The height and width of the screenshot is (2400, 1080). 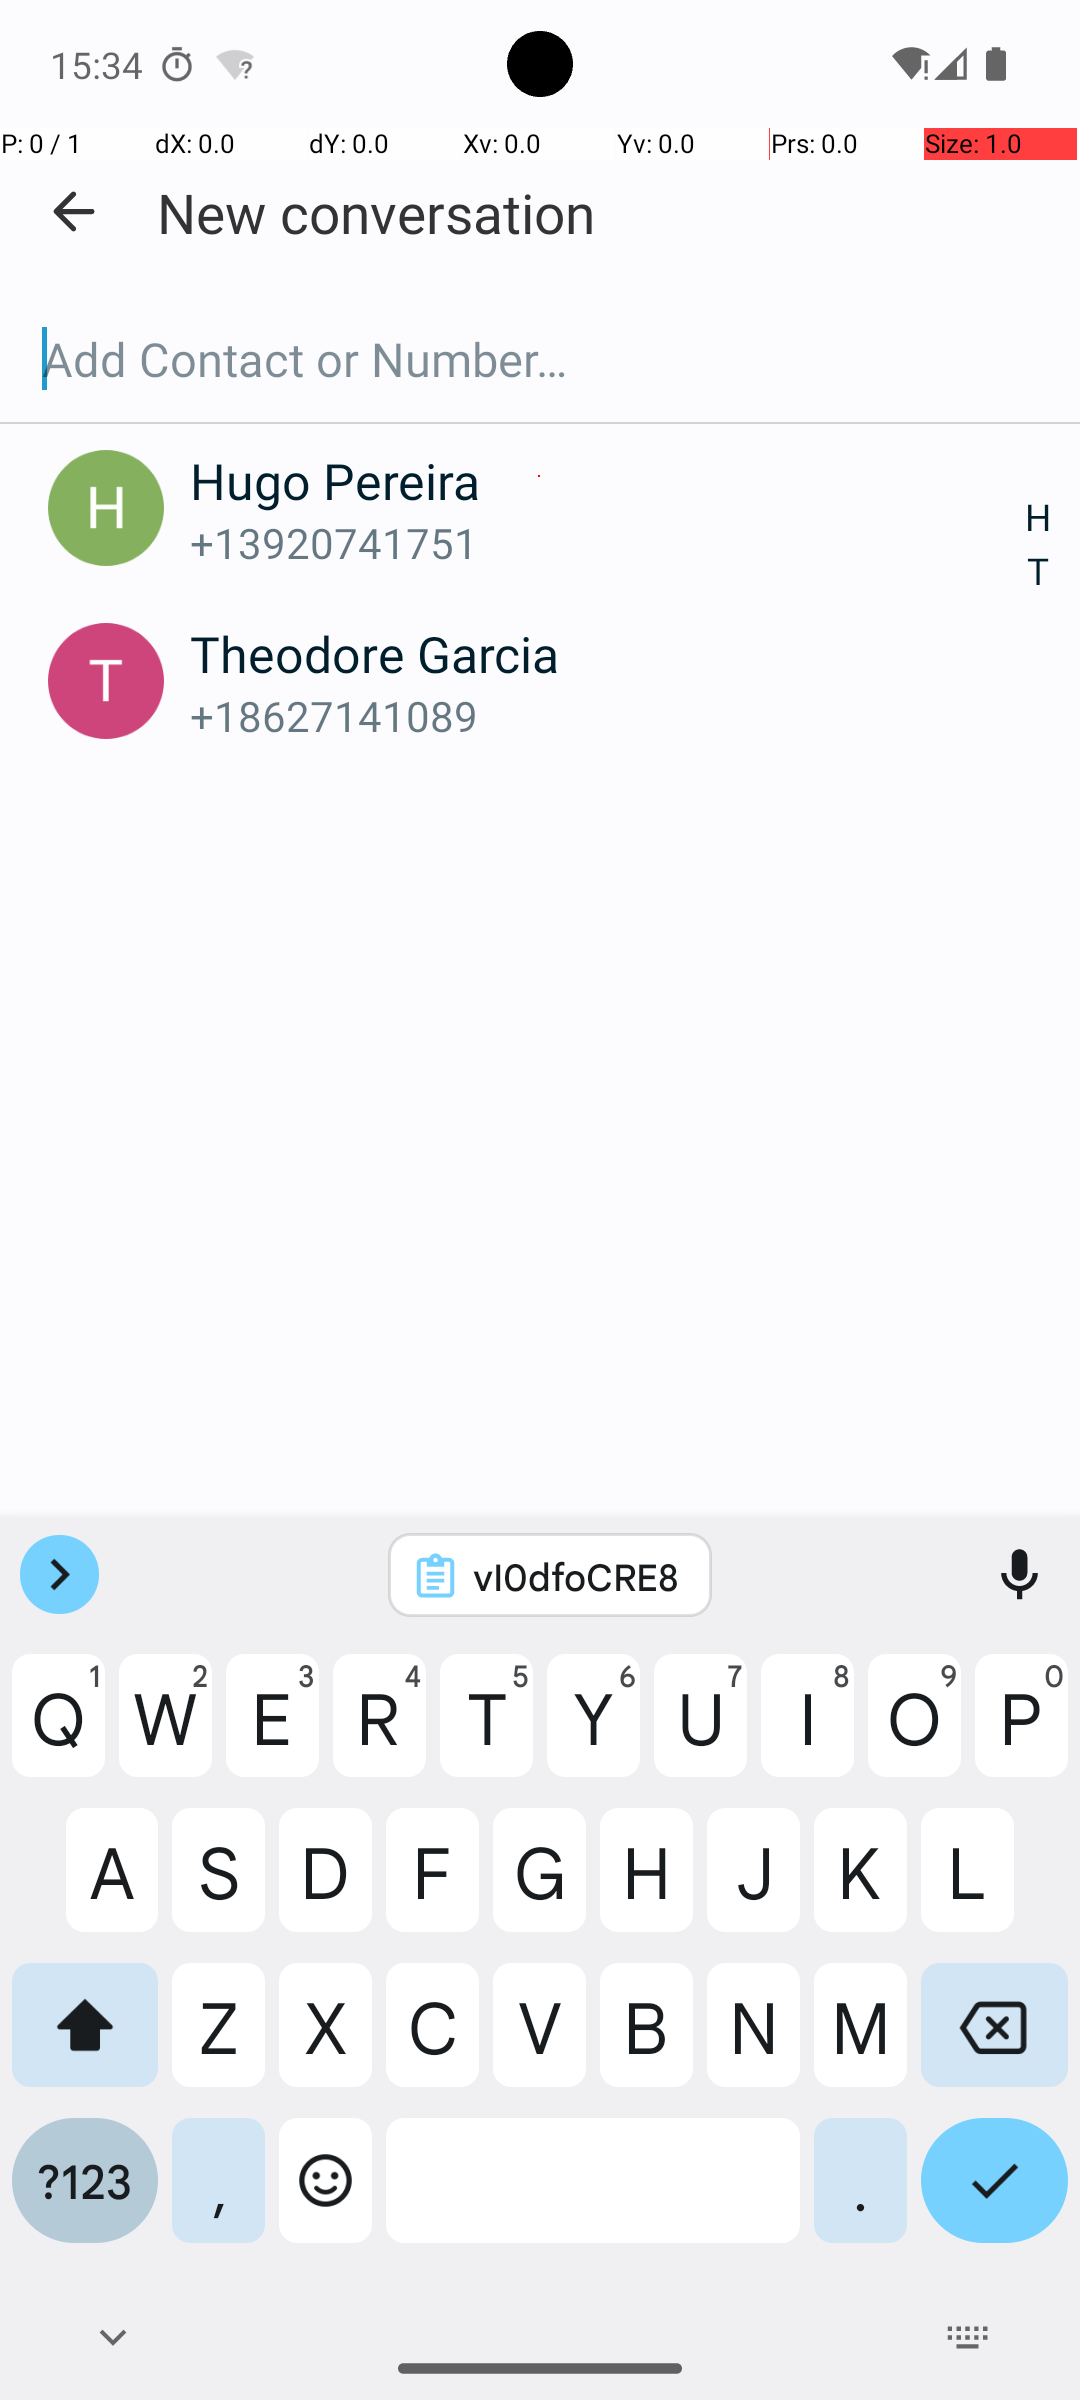 What do you see at coordinates (608, 542) in the screenshot?
I see `+13920741751` at bounding box center [608, 542].